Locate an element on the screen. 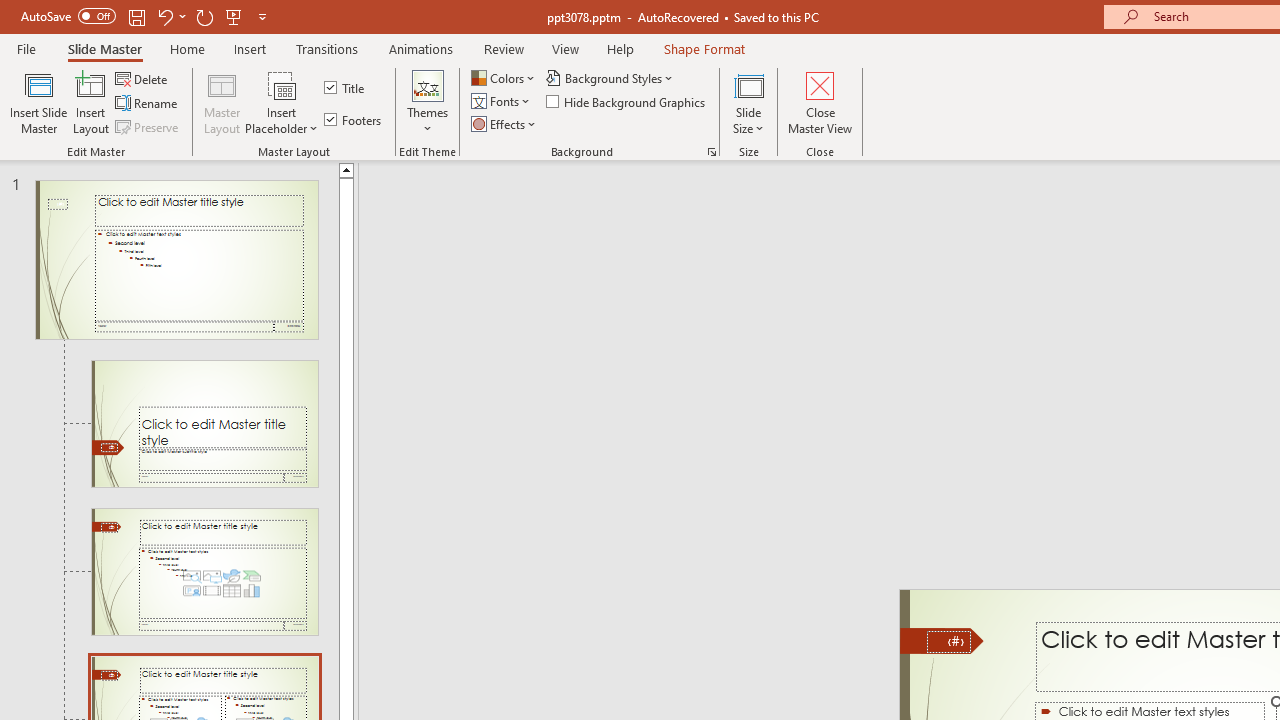 This screenshot has height=720, width=1280. Master Layout... is located at coordinates (222, 102).